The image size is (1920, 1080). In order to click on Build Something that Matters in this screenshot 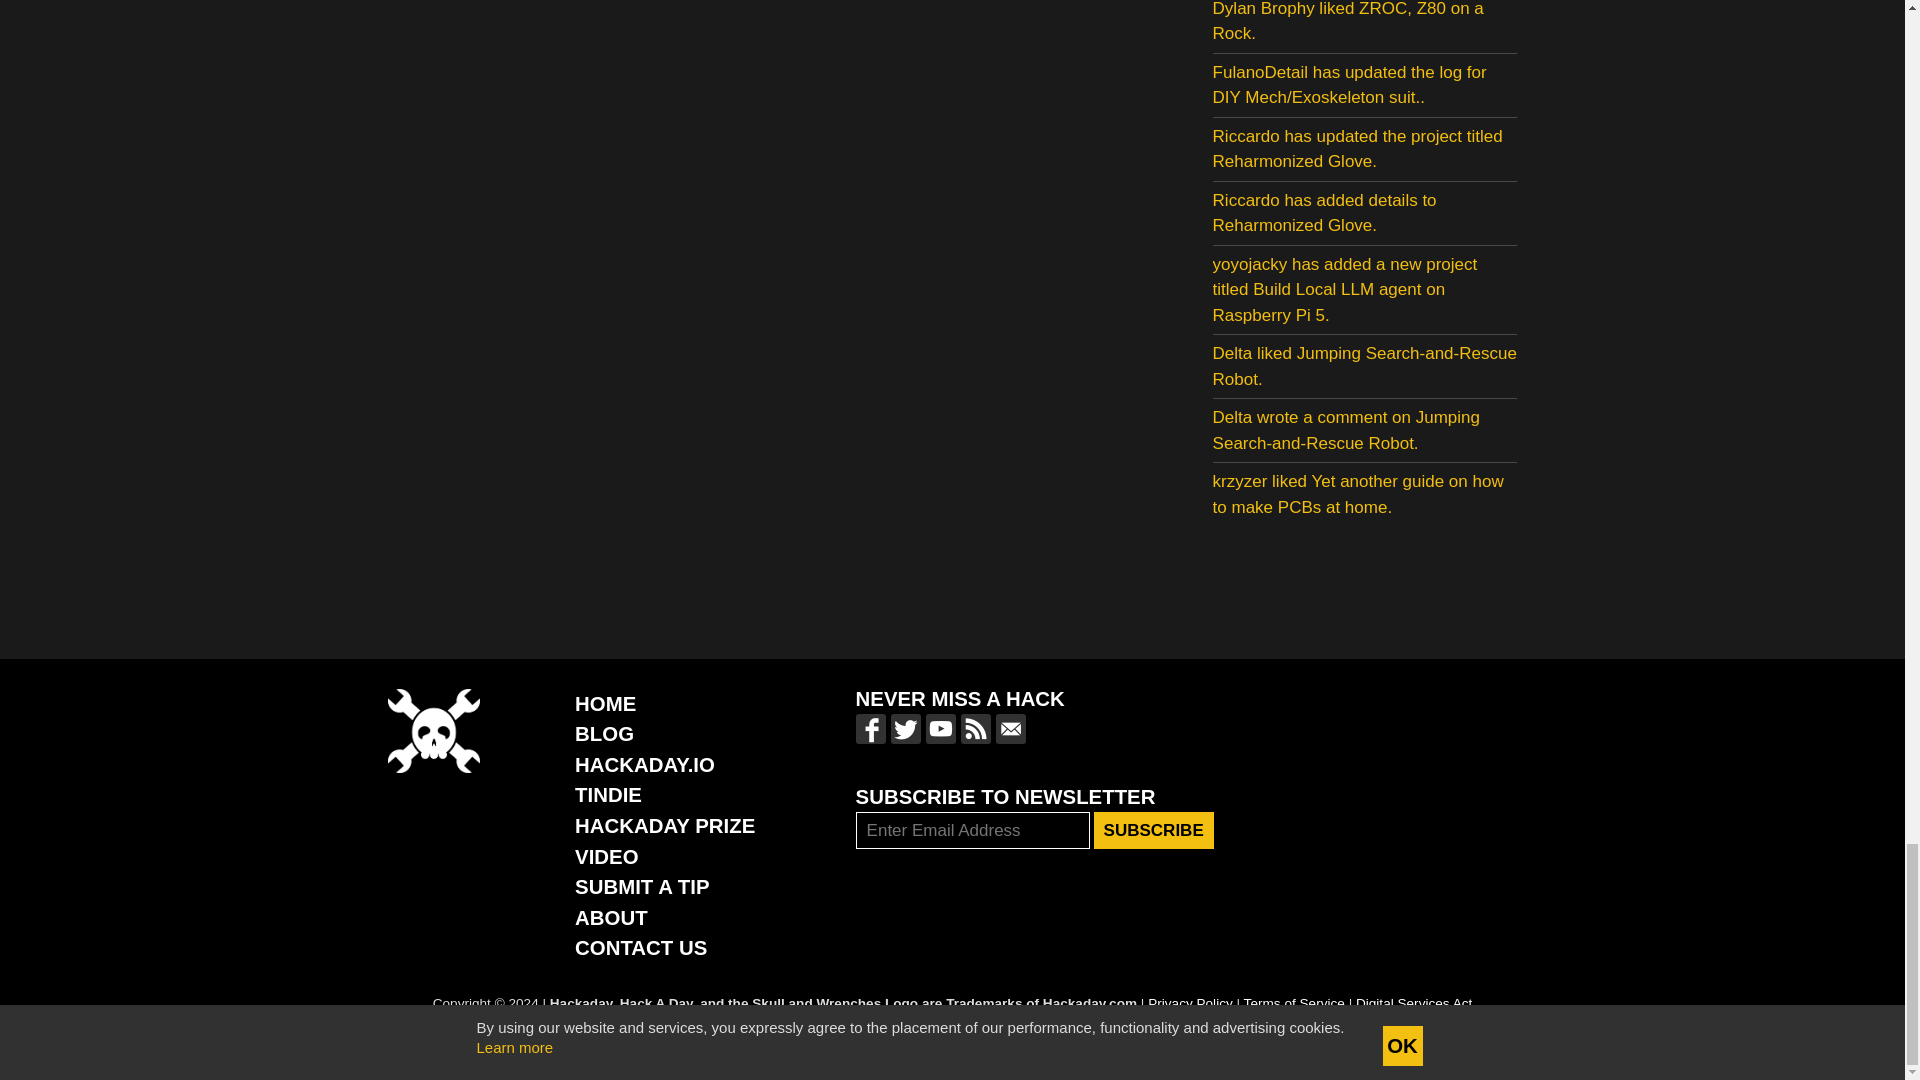, I will do `click(664, 826)`.